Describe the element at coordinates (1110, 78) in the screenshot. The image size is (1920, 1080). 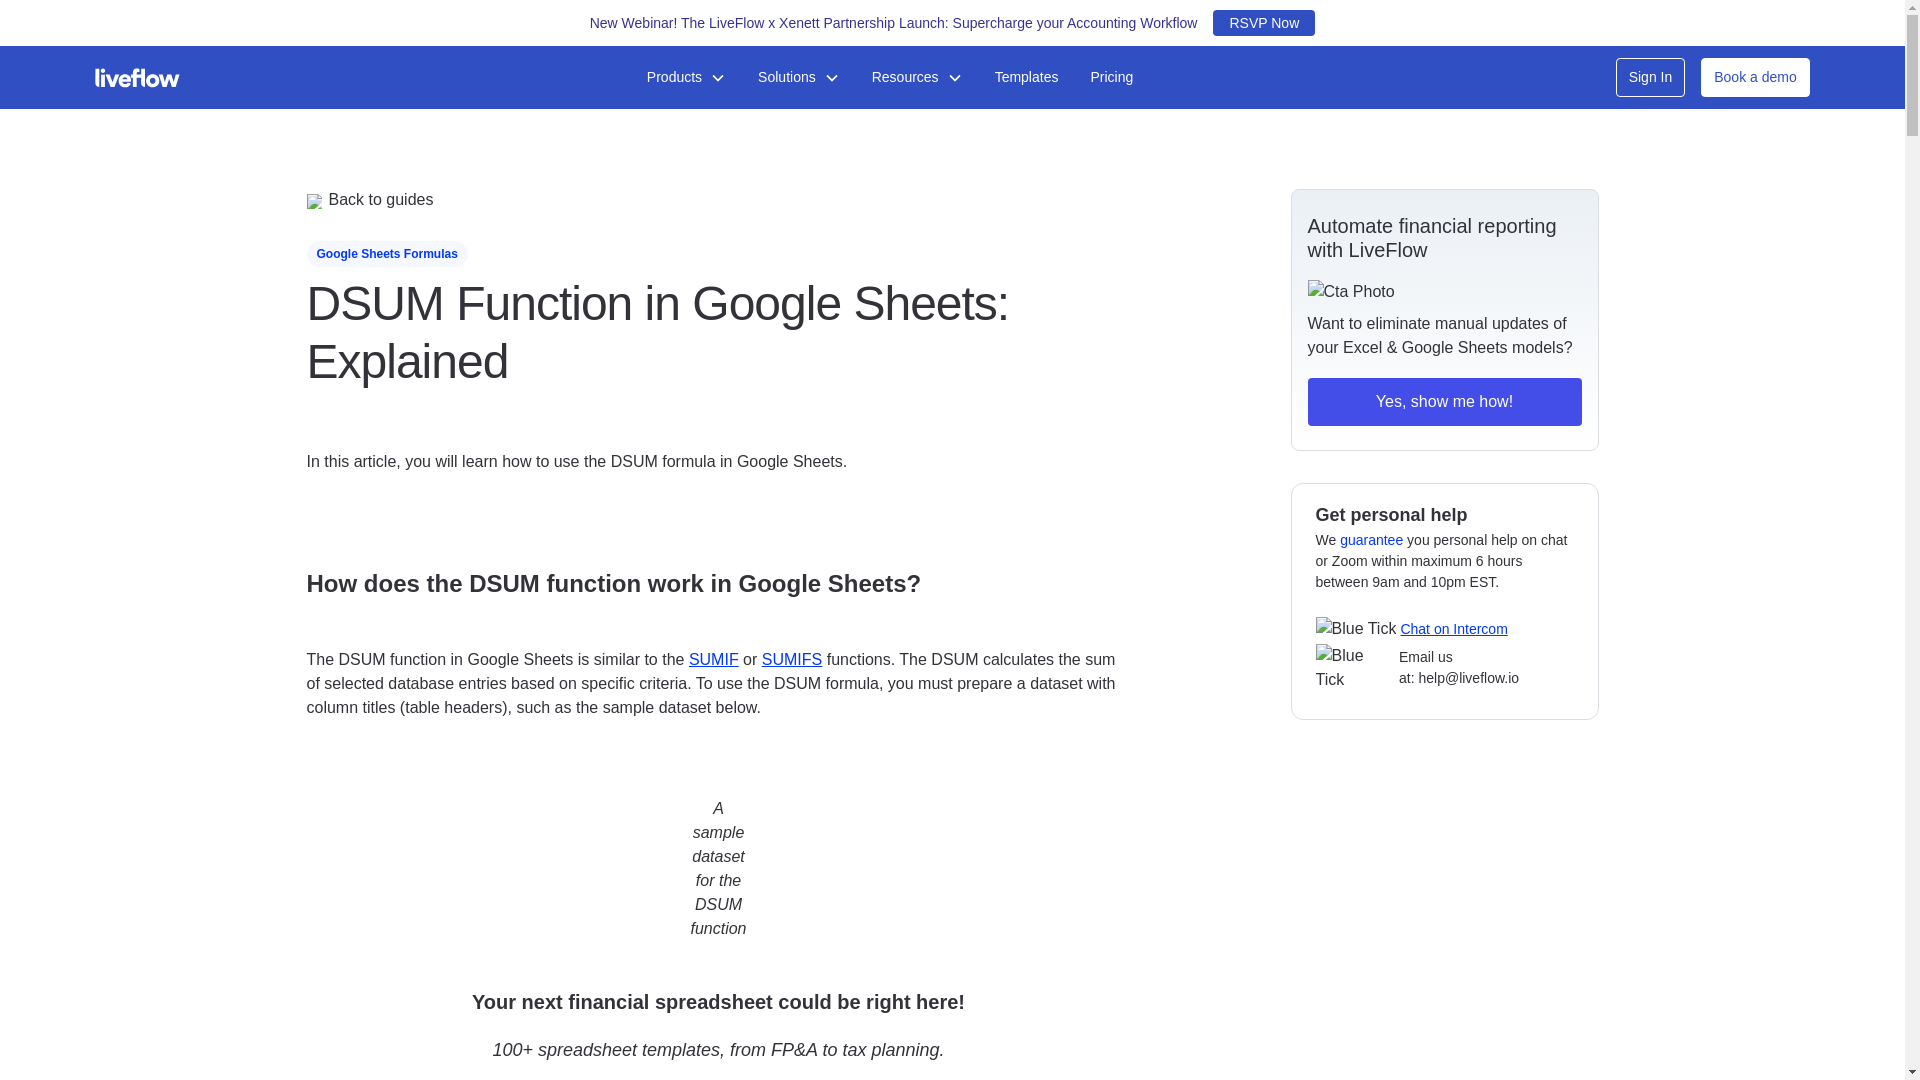
I see `Pricing` at that location.